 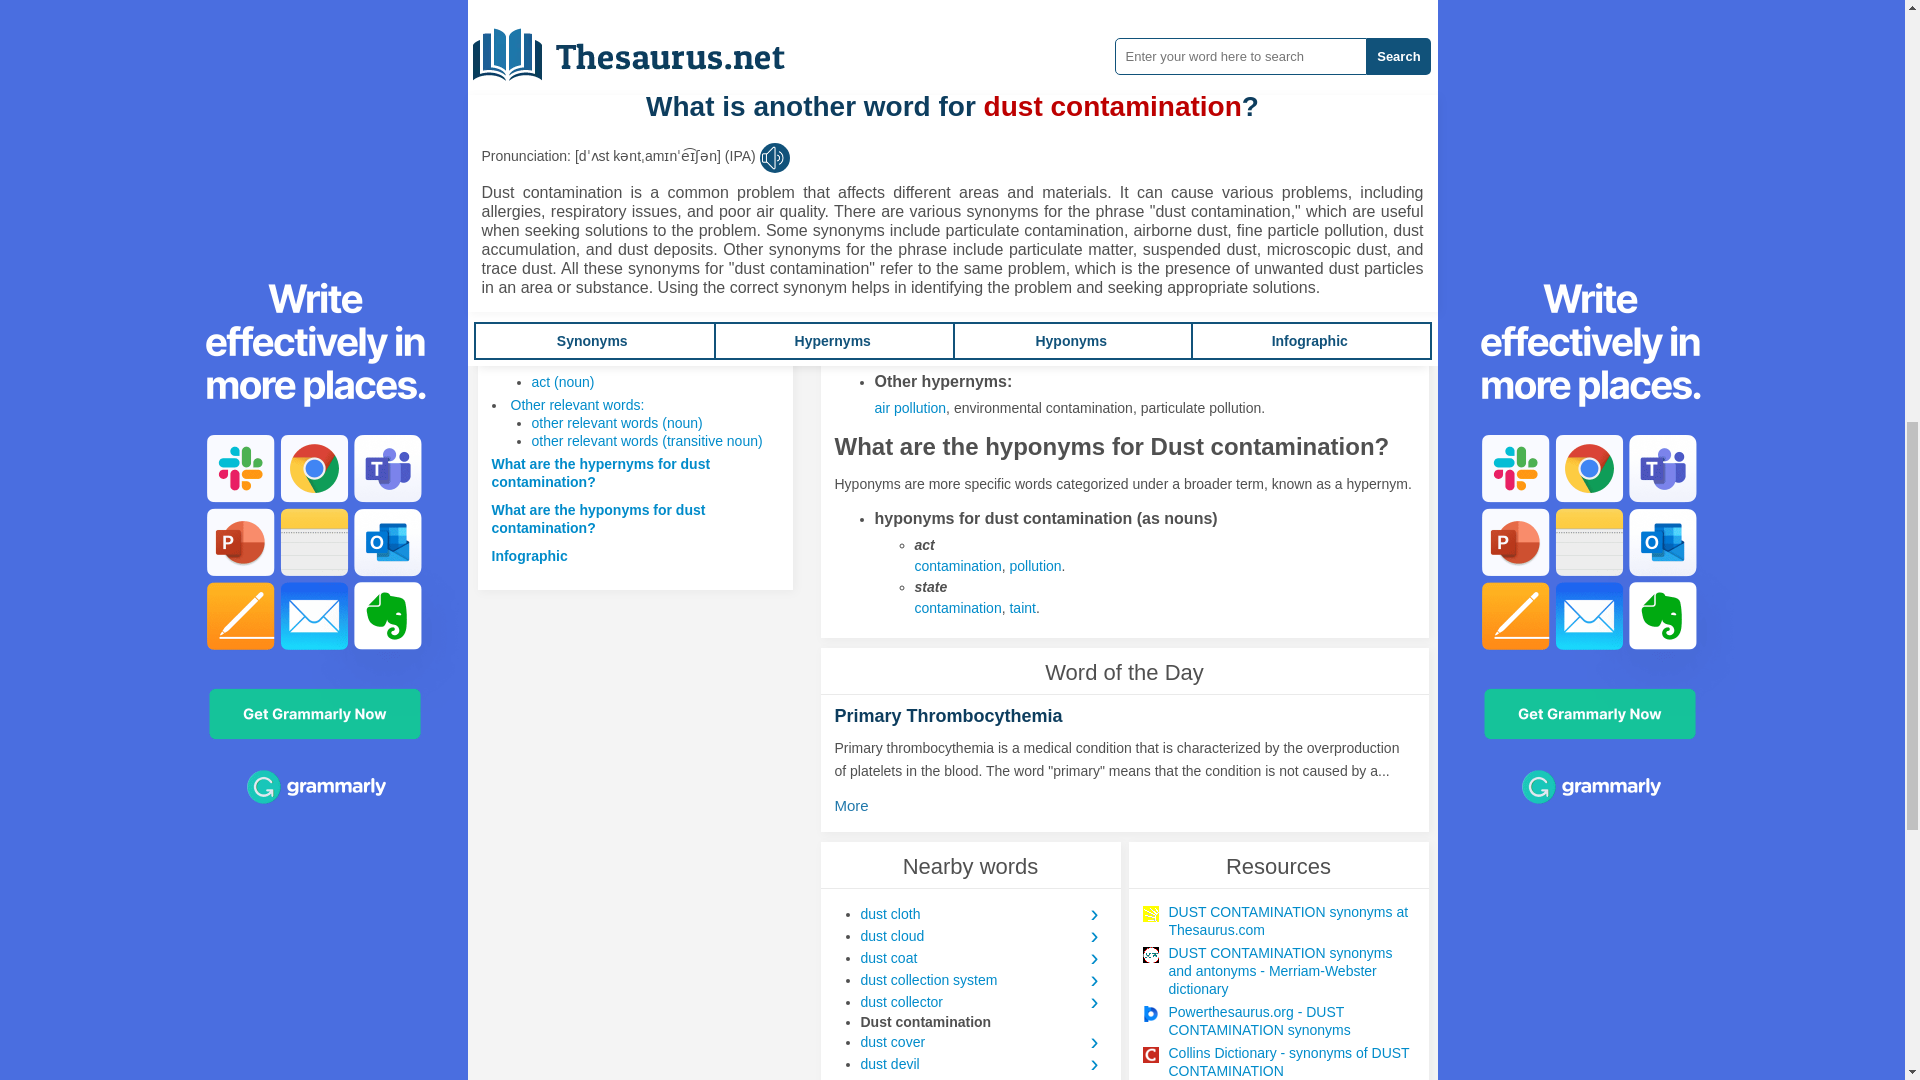 What do you see at coordinates (982, 936) in the screenshot?
I see `dust cloud` at bounding box center [982, 936].